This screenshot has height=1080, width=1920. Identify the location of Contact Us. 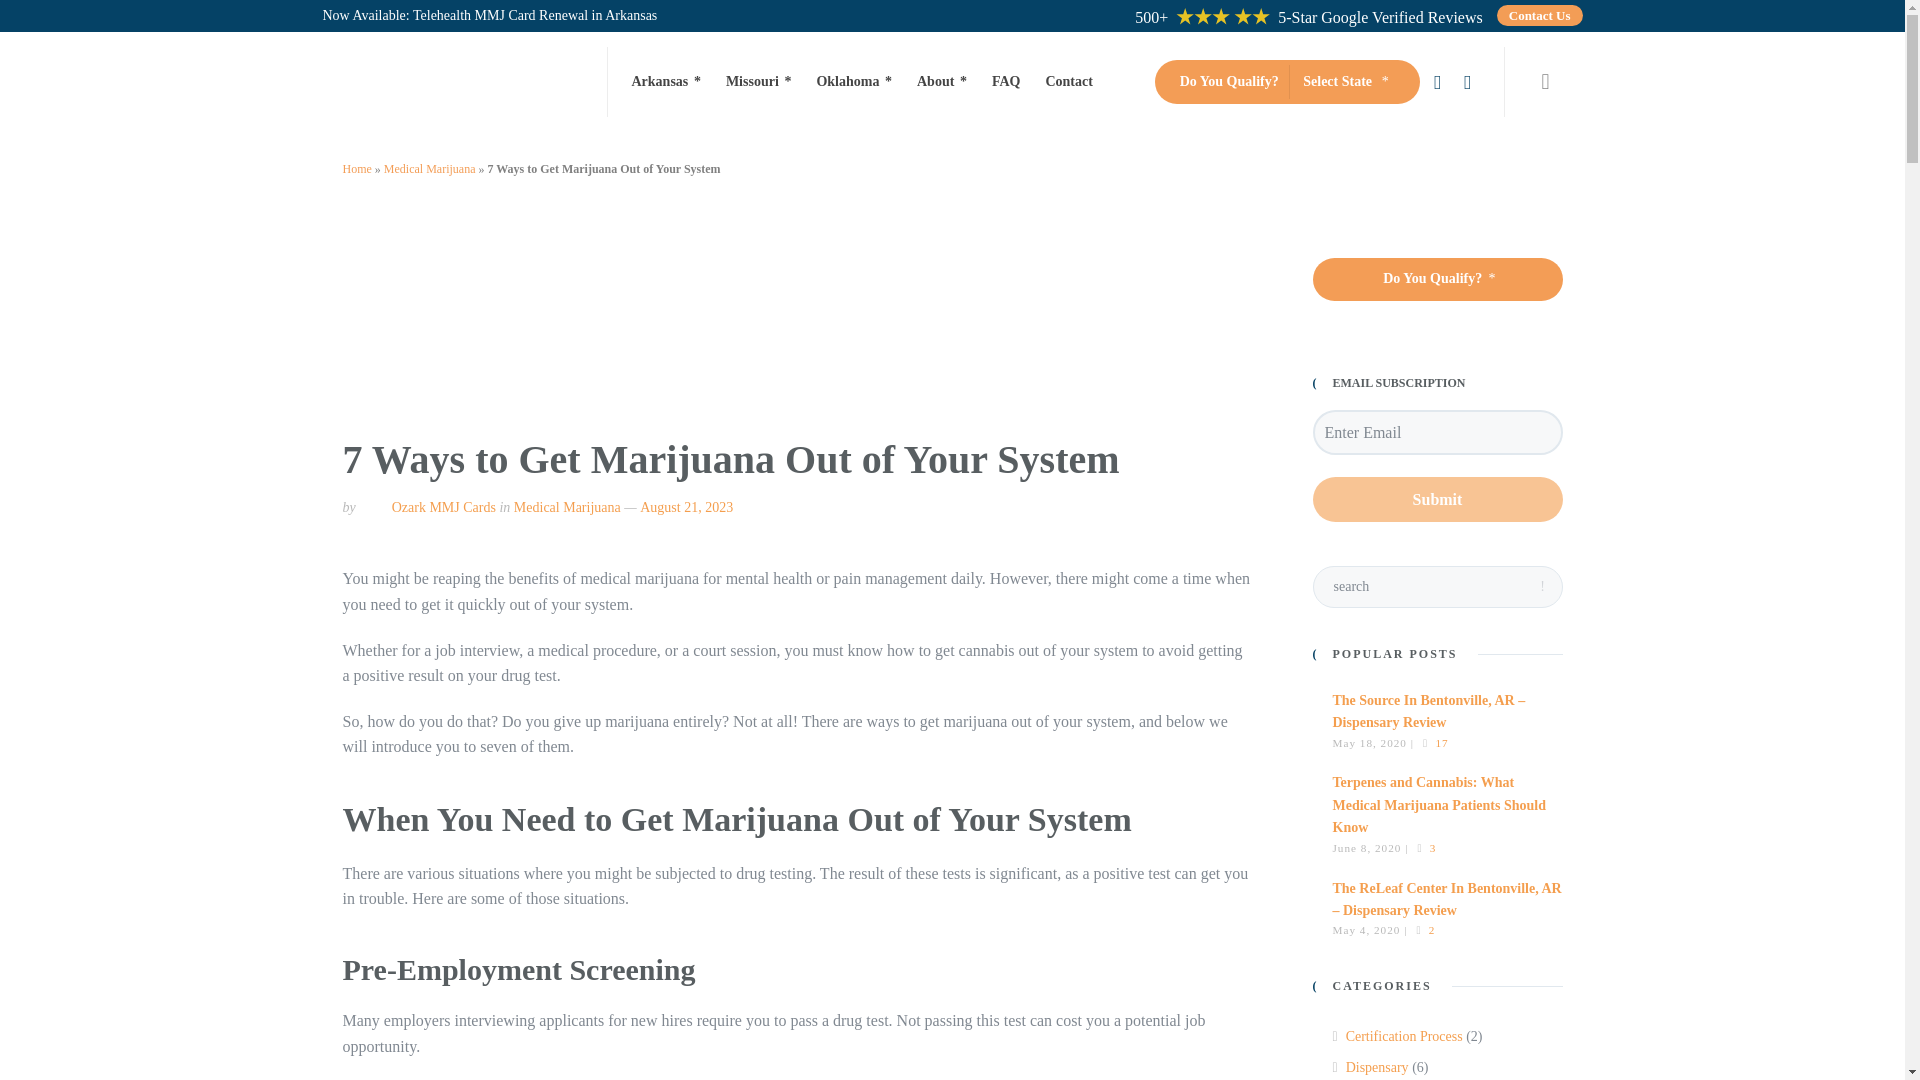
(1540, 15).